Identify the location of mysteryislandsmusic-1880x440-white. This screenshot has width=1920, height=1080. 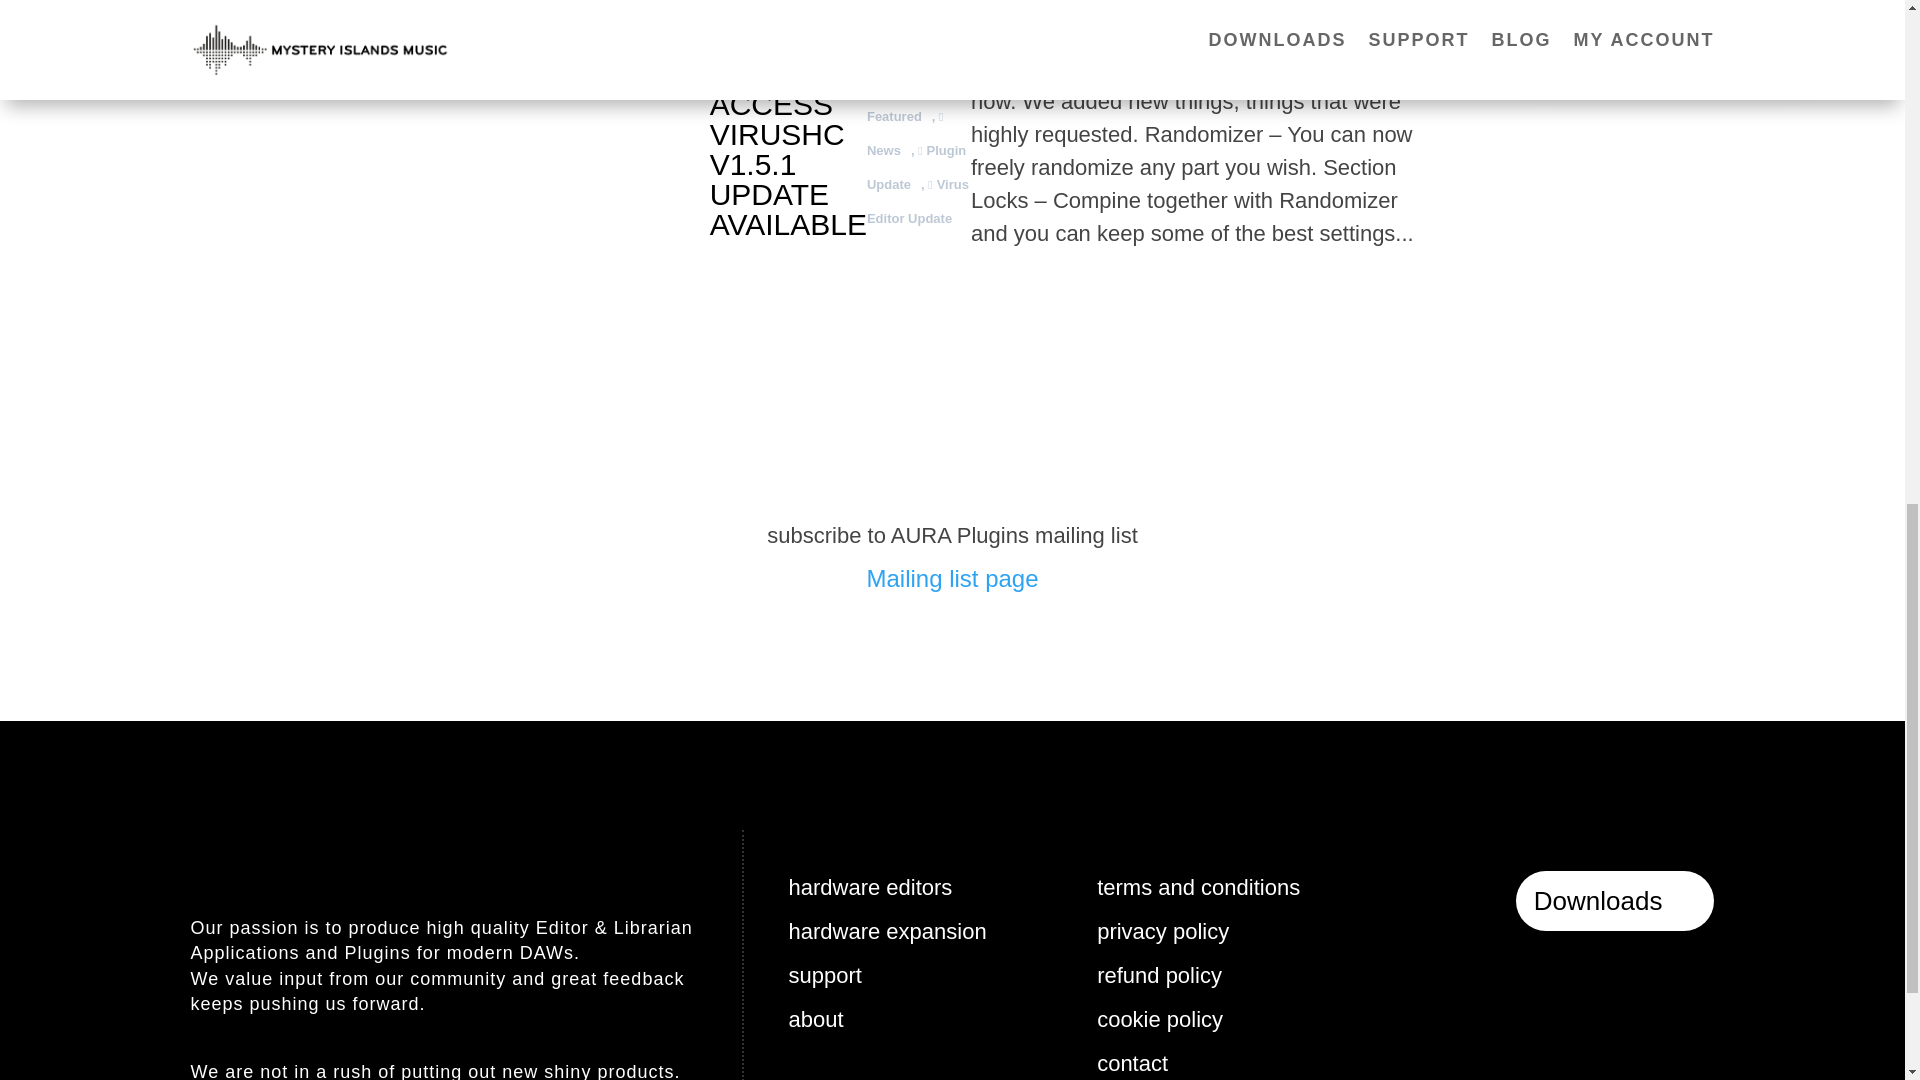
(444, 856).